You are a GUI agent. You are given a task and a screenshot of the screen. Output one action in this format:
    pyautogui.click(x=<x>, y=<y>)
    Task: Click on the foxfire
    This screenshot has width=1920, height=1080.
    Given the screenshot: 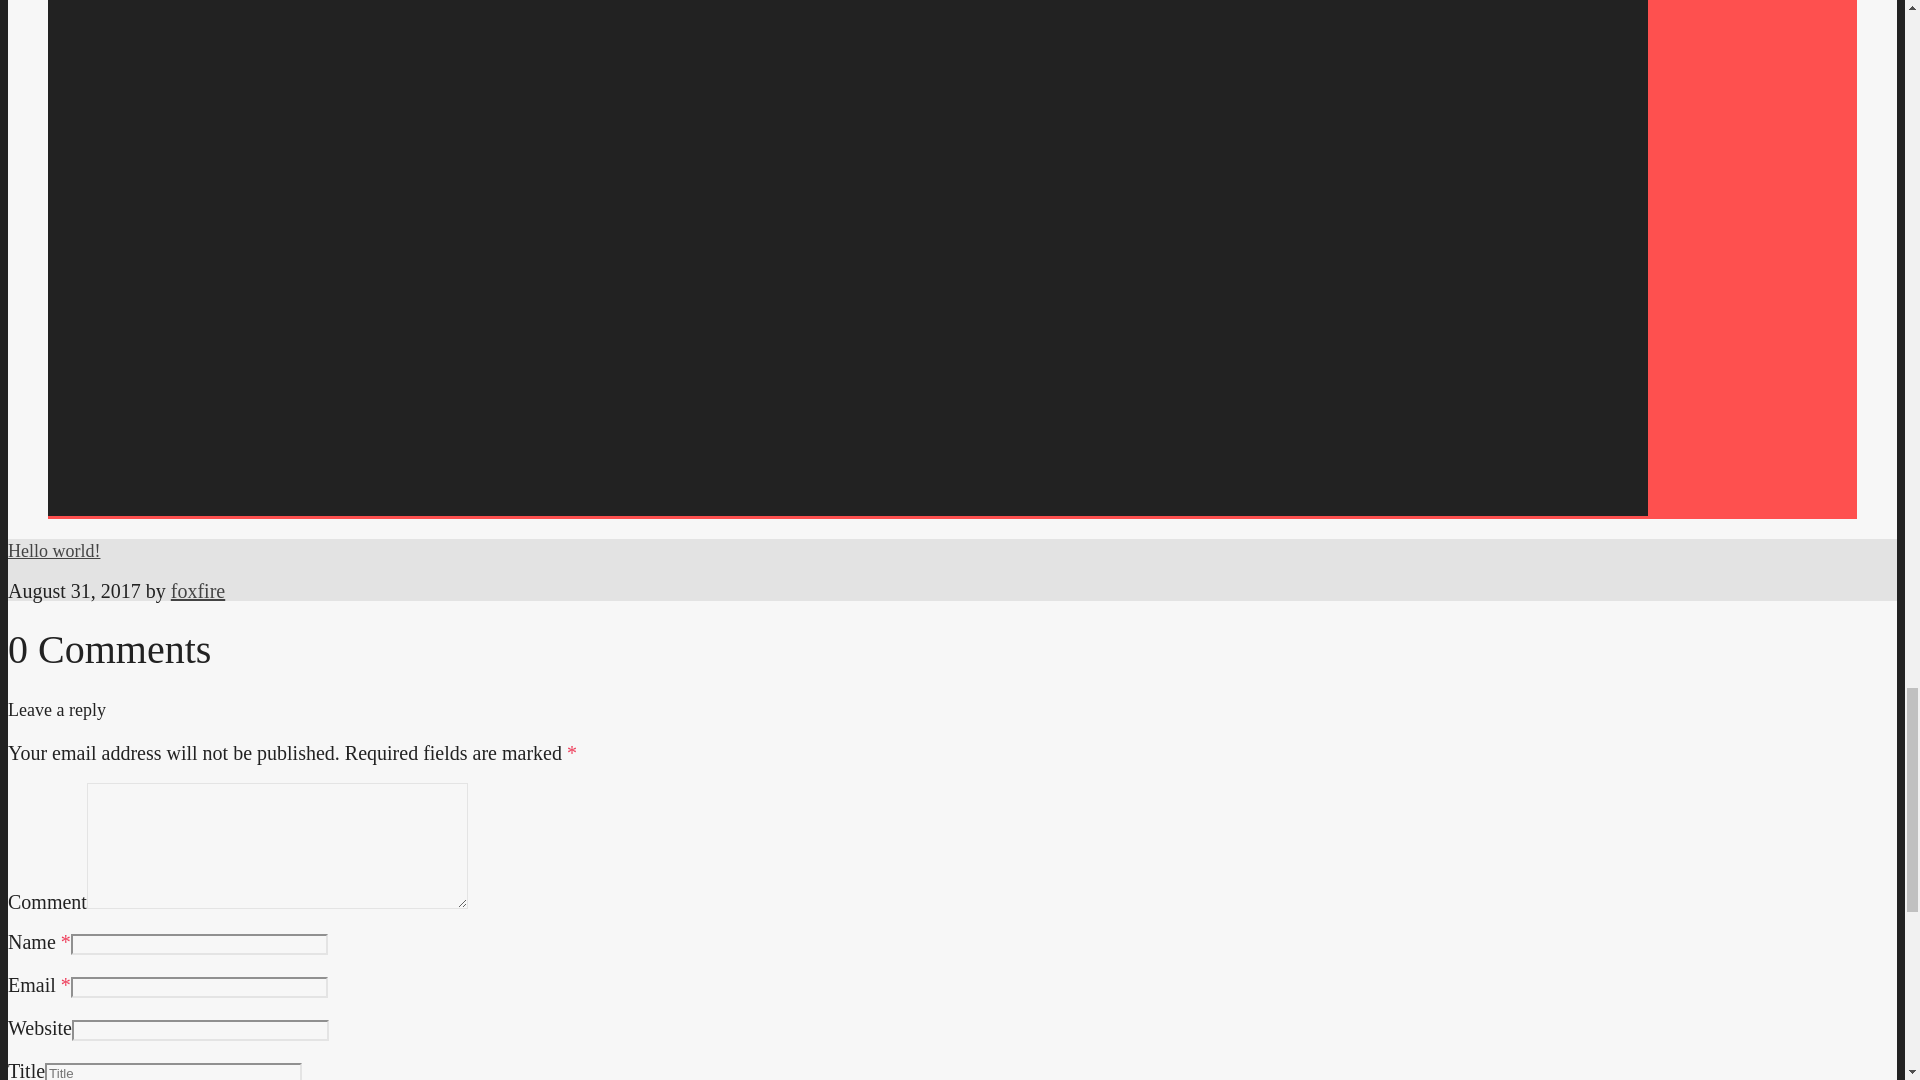 What is the action you would take?
    pyautogui.click(x=197, y=590)
    